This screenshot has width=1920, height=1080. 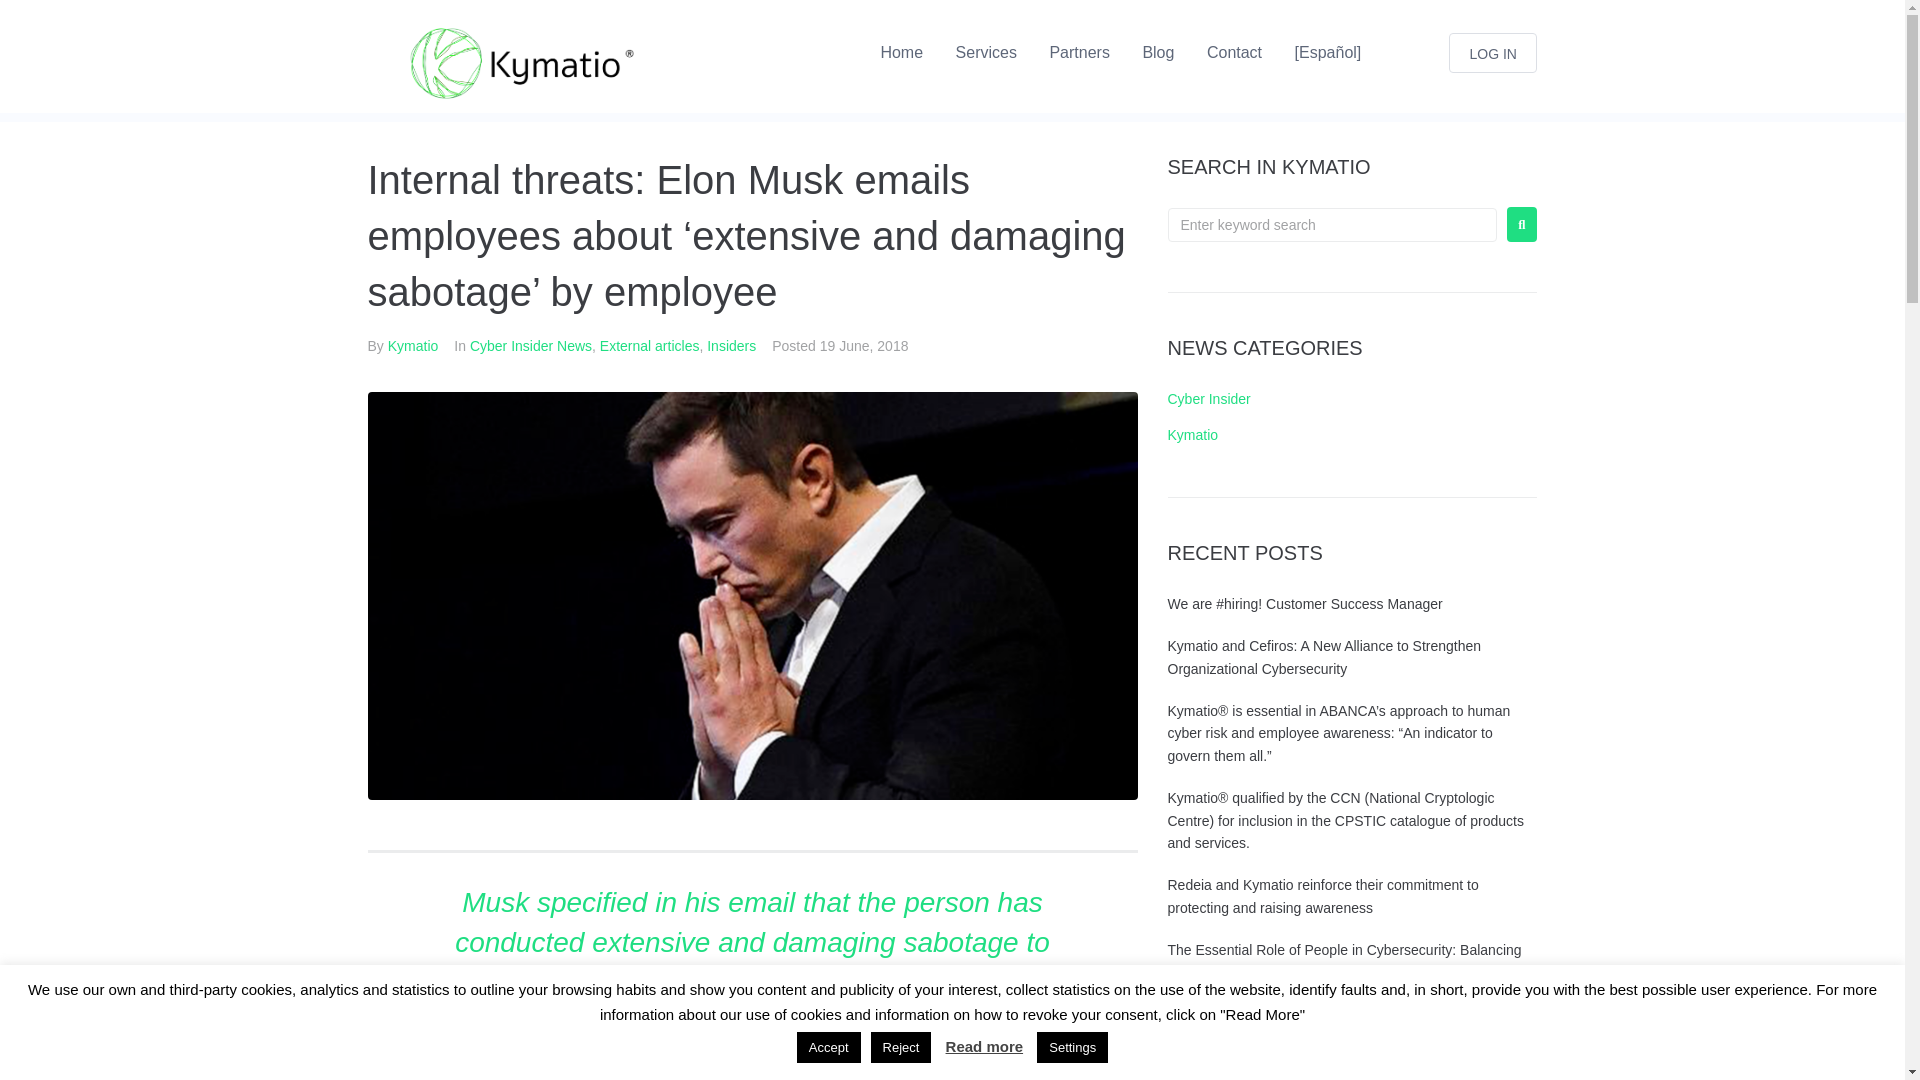 What do you see at coordinates (986, 51) in the screenshot?
I see `Services` at bounding box center [986, 51].